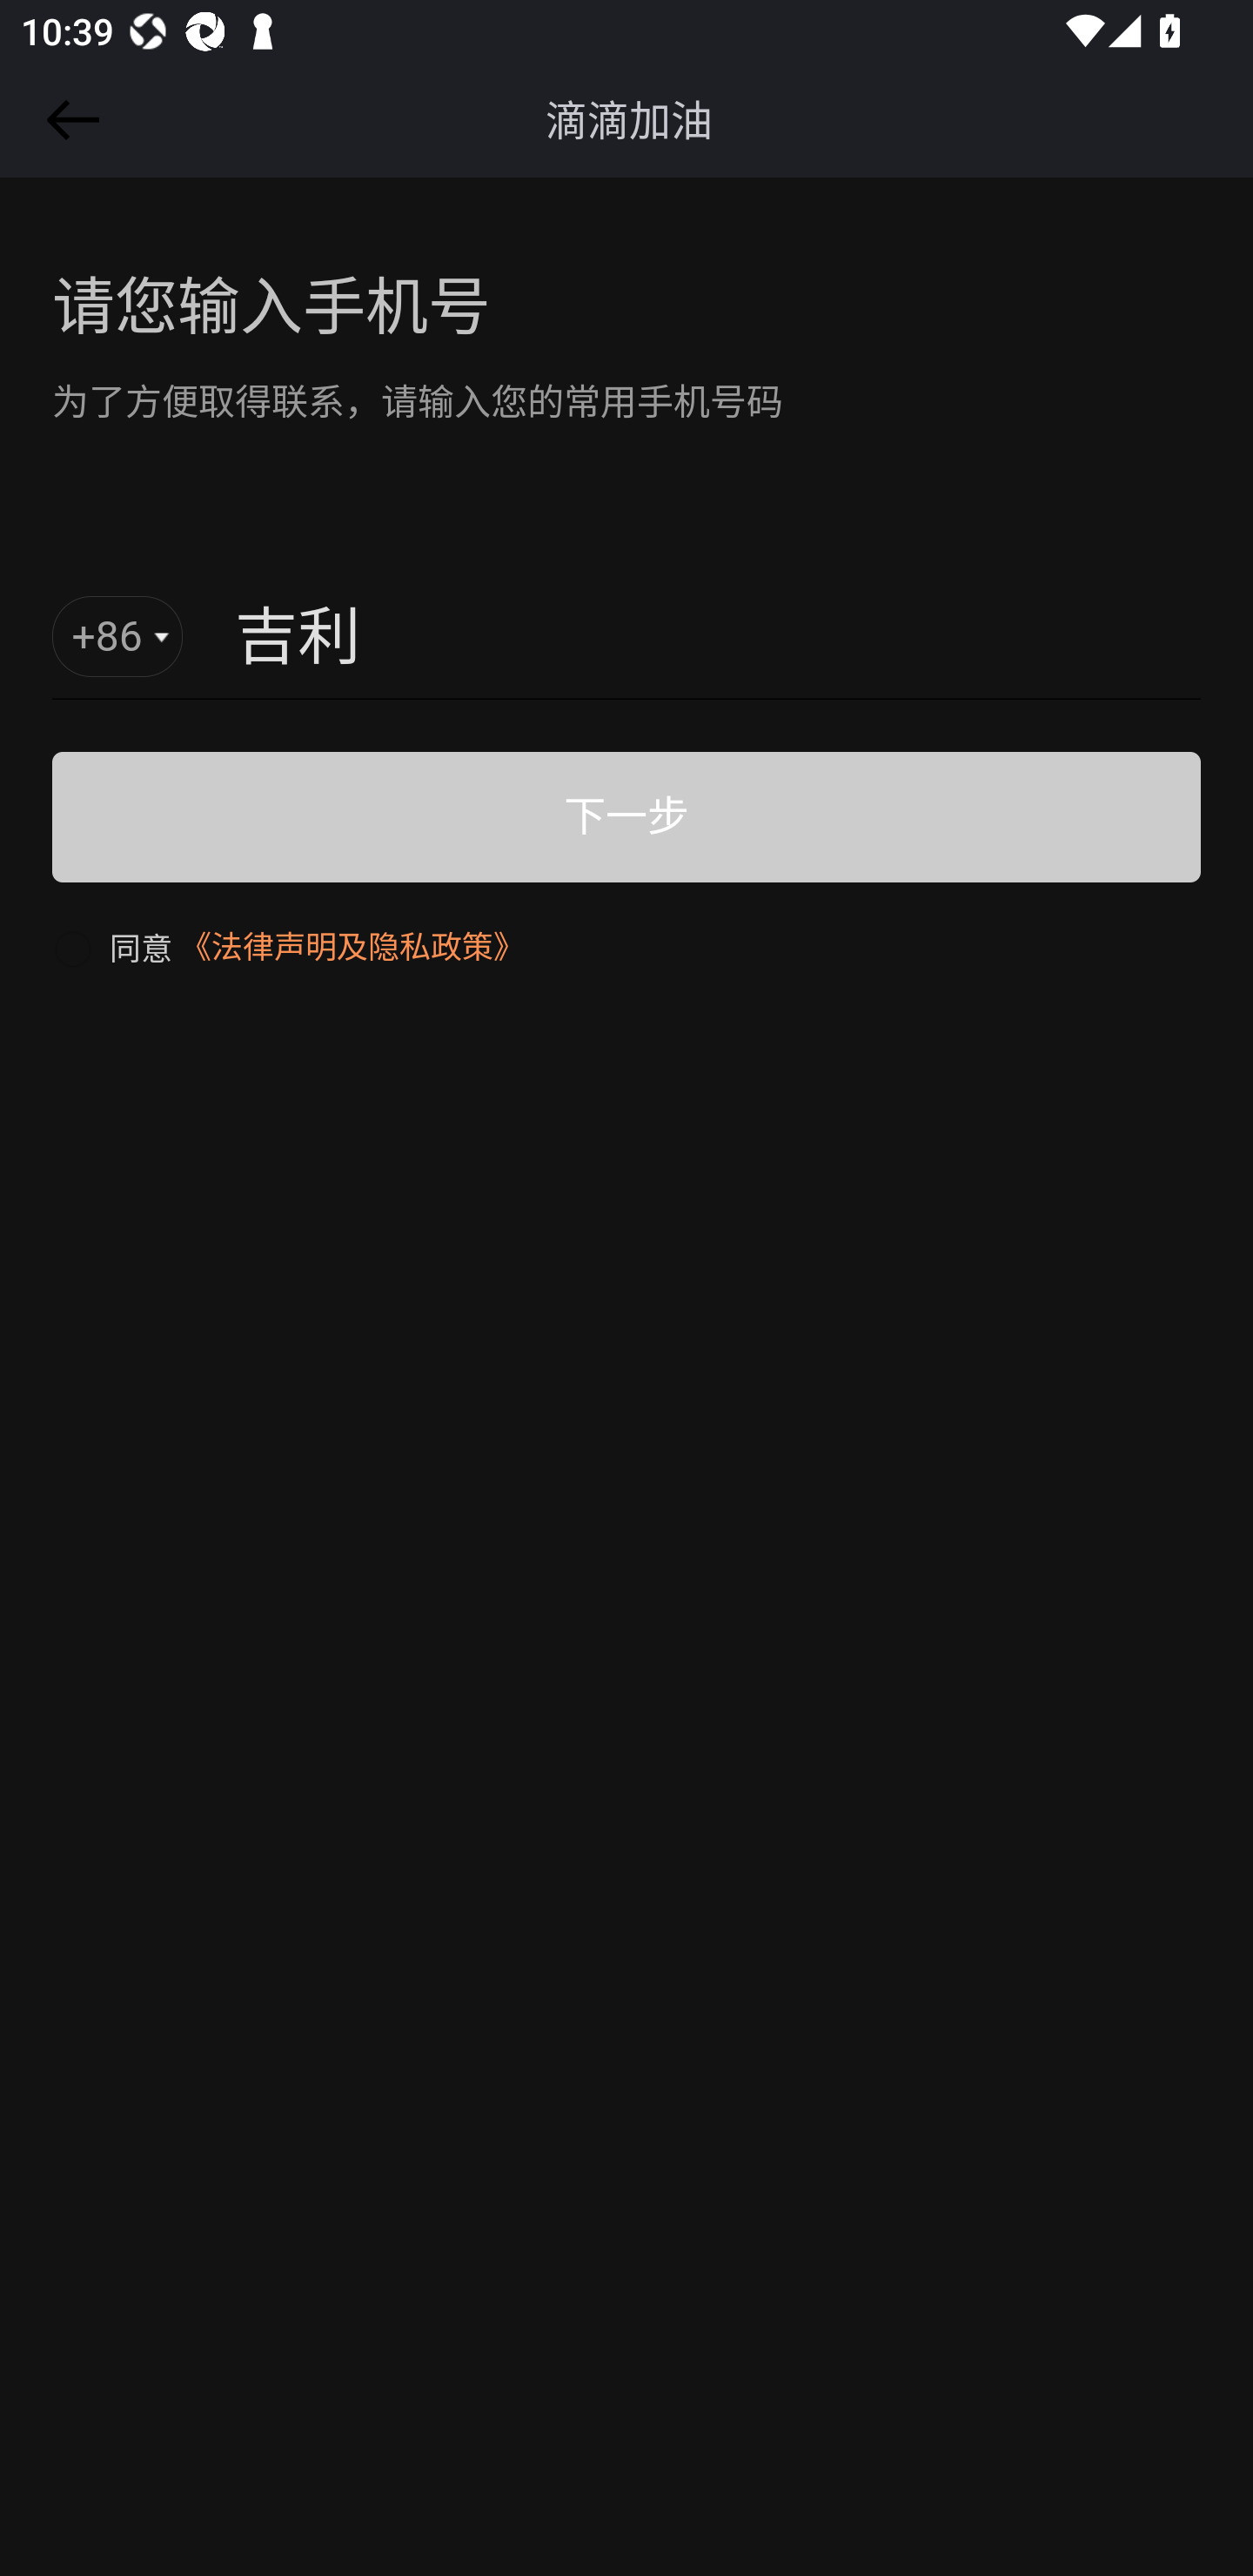 This screenshot has height=2576, width=1253. I want to click on +86, so click(118, 637).